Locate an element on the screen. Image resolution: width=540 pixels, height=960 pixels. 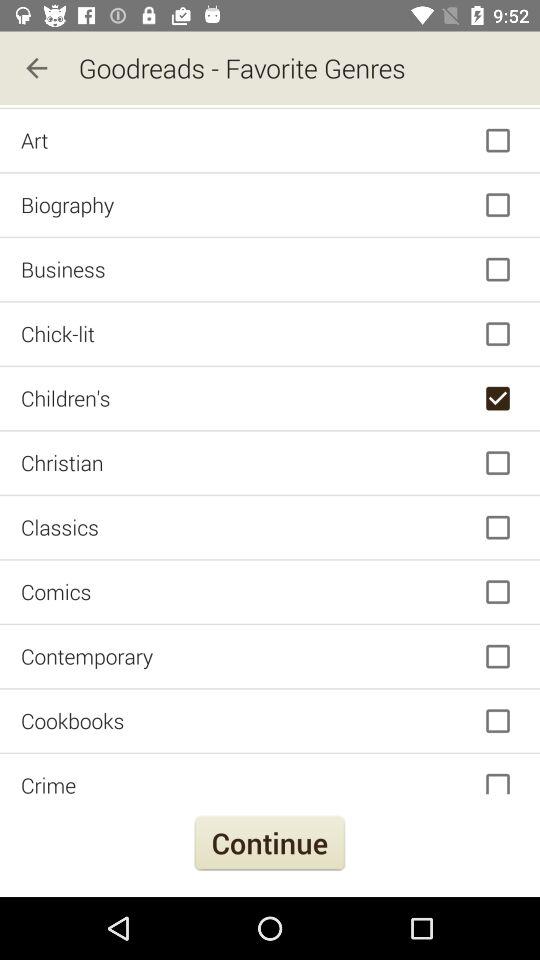
press icon above the chick-lit icon is located at coordinates (270, 270).